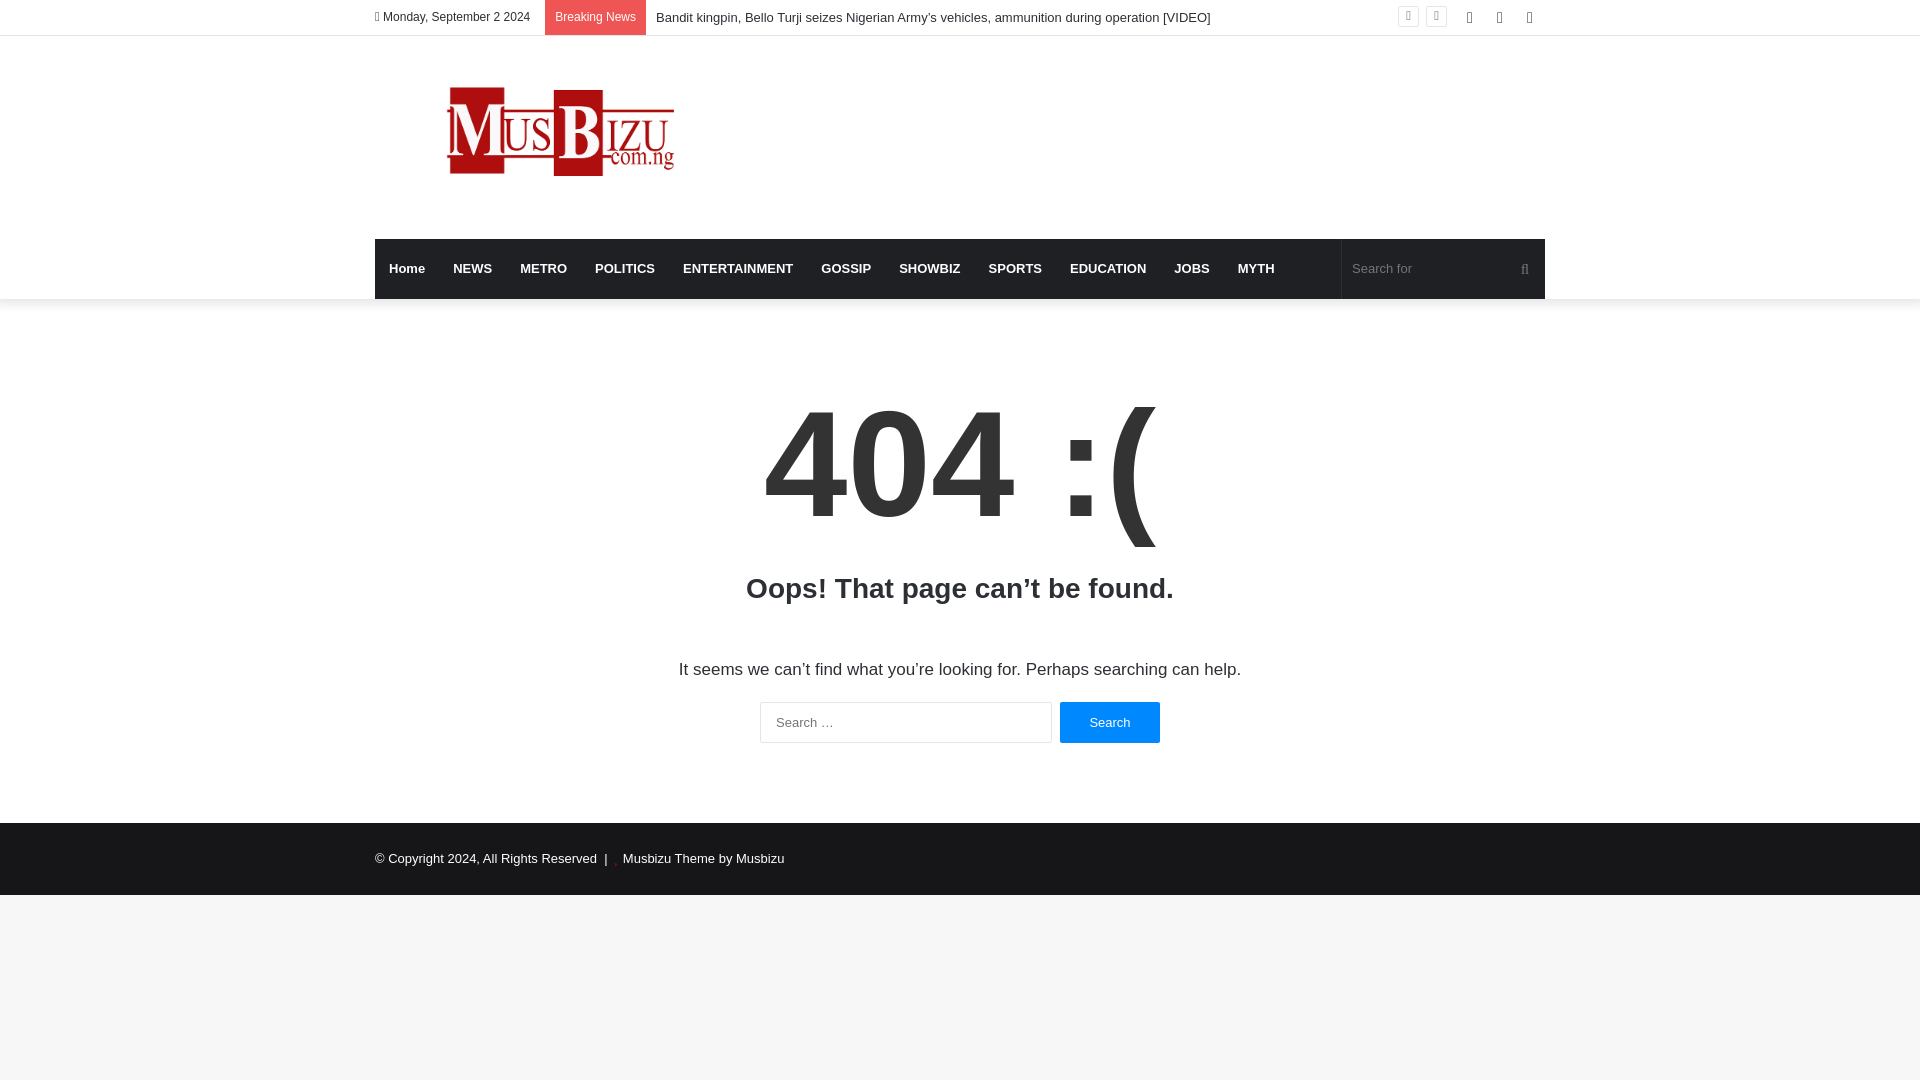 This screenshot has height=1080, width=1920. What do you see at coordinates (929, 268) in the screenshot?
I see `SHOWBIZ` at bounding box center [929, 268].